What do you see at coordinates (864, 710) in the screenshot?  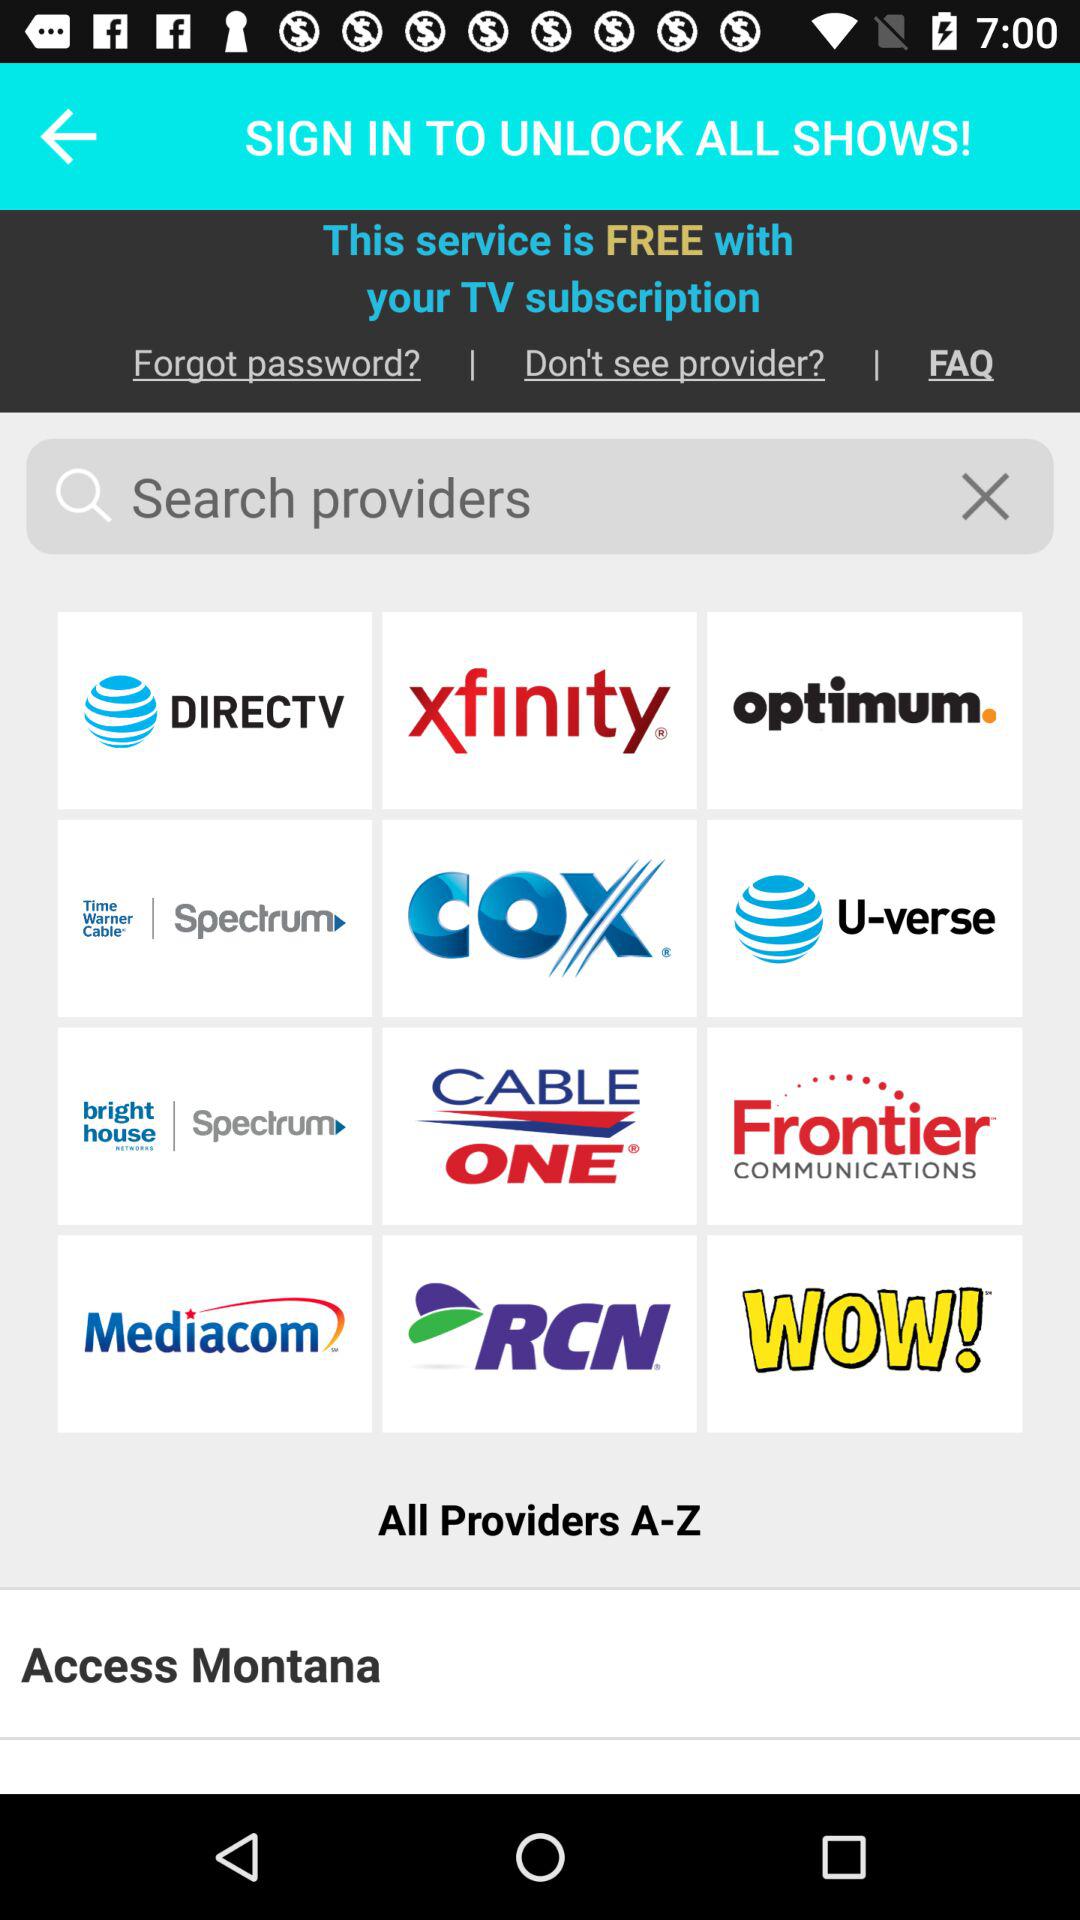 I see `choose provider` at bounding box center [864, 710].